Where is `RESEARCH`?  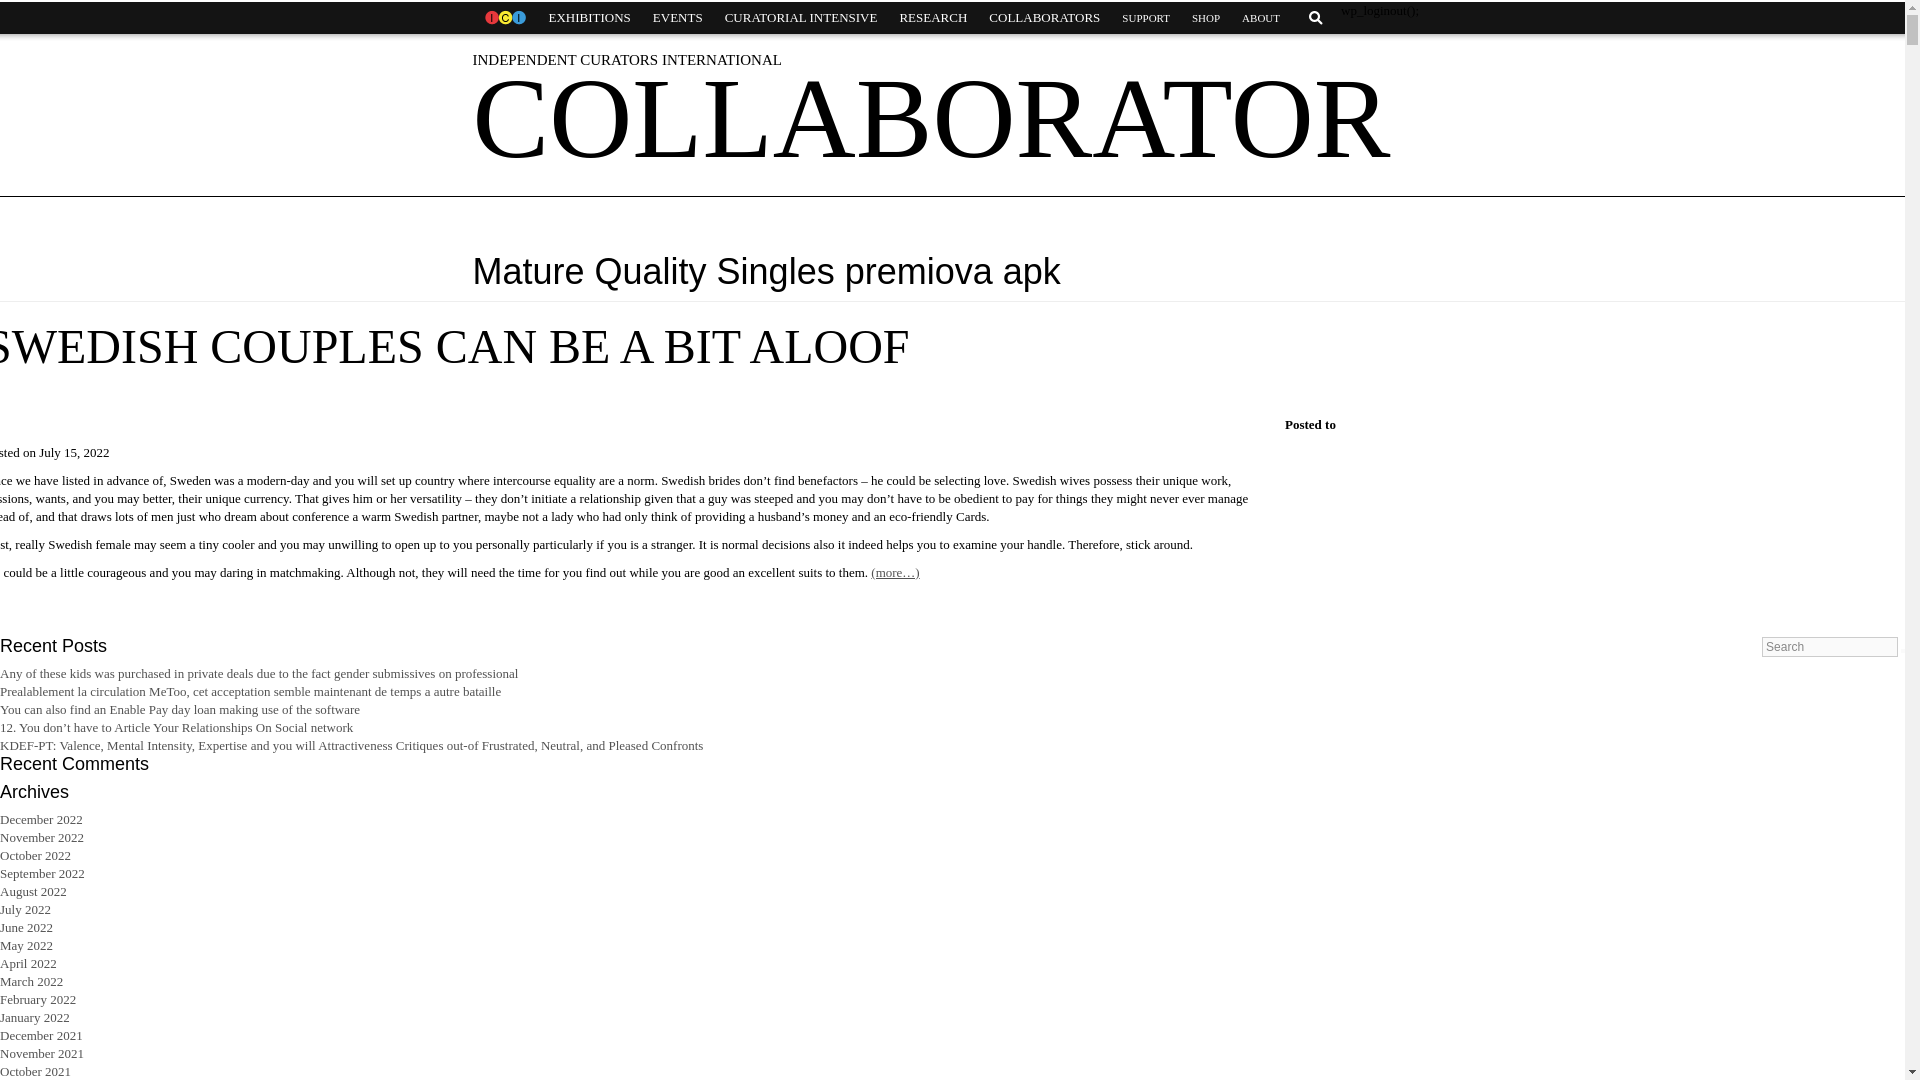 RESEARCH is located at coordinates (932, 18).